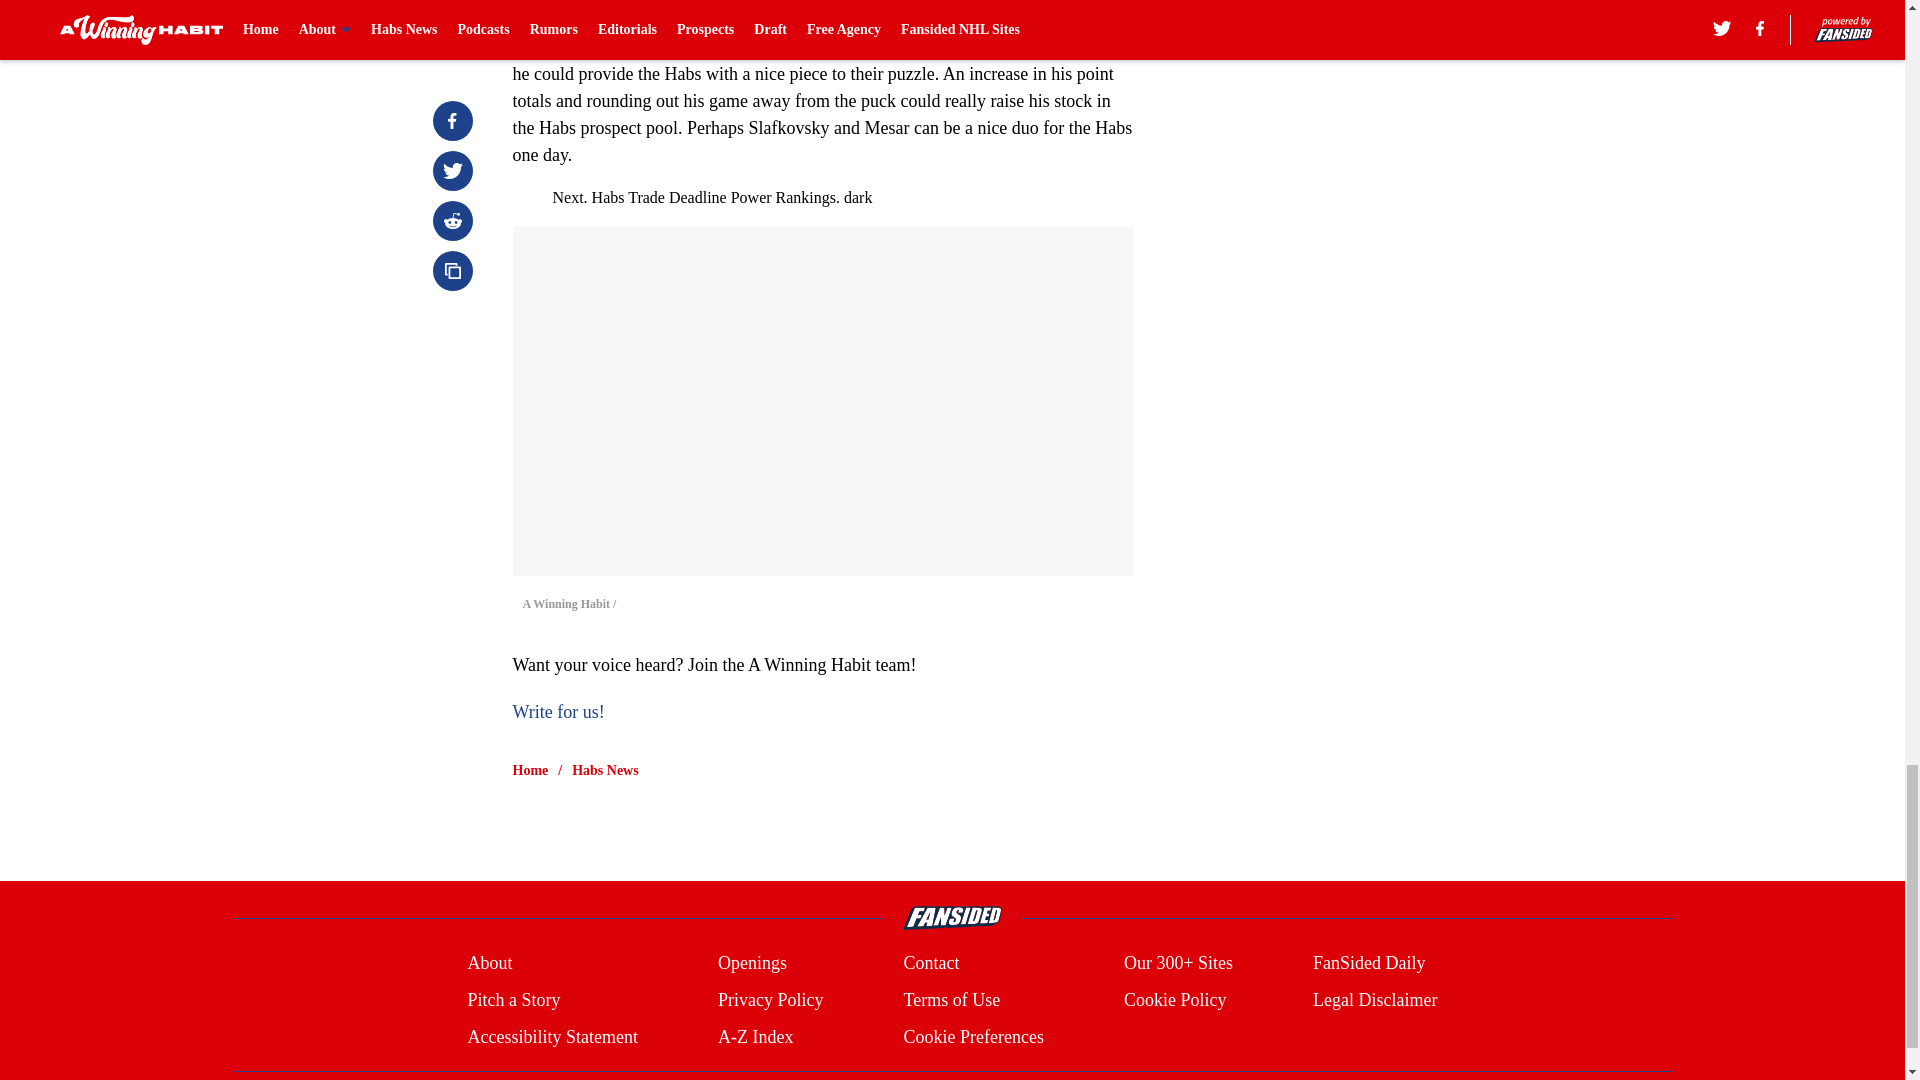 Image resolution: width=1920 pixels, height=1080 pixels. What do you see at coordinates (489, 964) in the screenshot?
I see `About` at bounding box center [489, 964].